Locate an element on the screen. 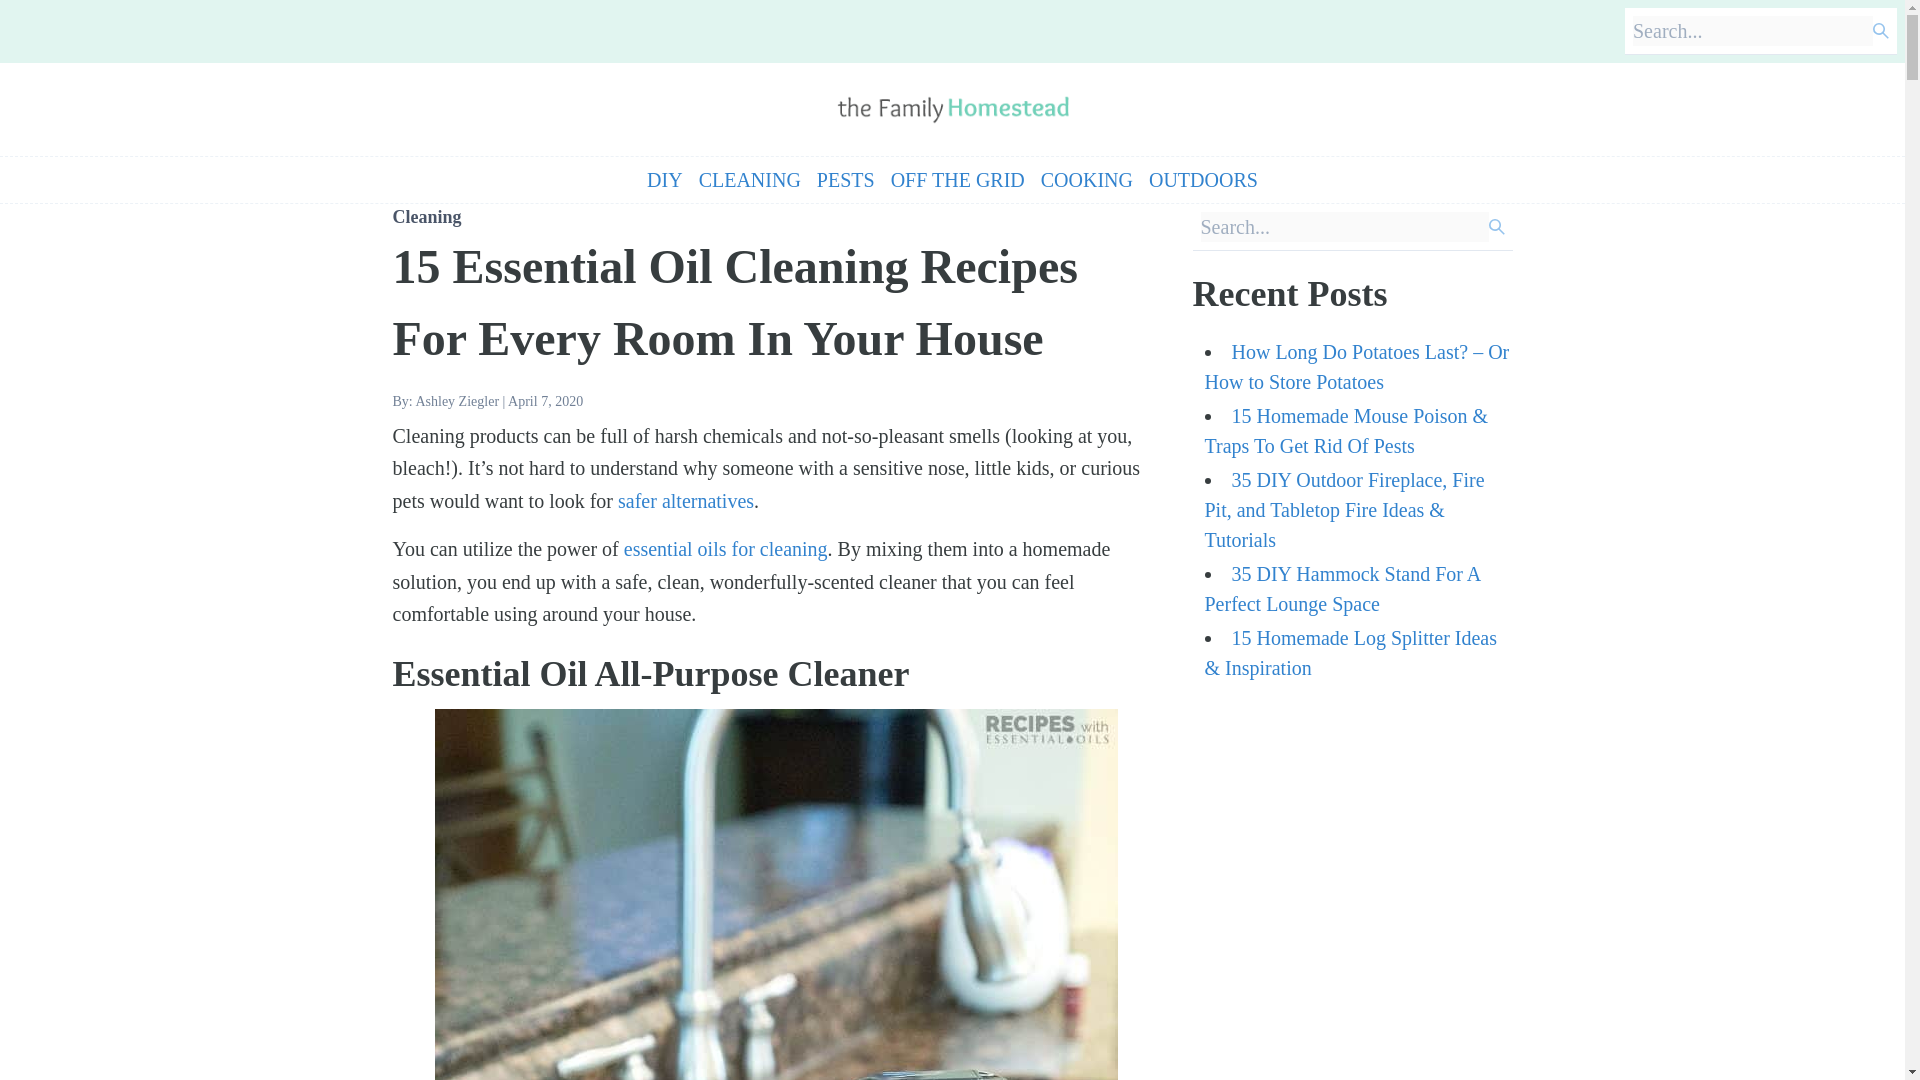 Image resolution: width=1920 pixels, height=1080 pixels. CLEANING is located at coordinates (749, 180).